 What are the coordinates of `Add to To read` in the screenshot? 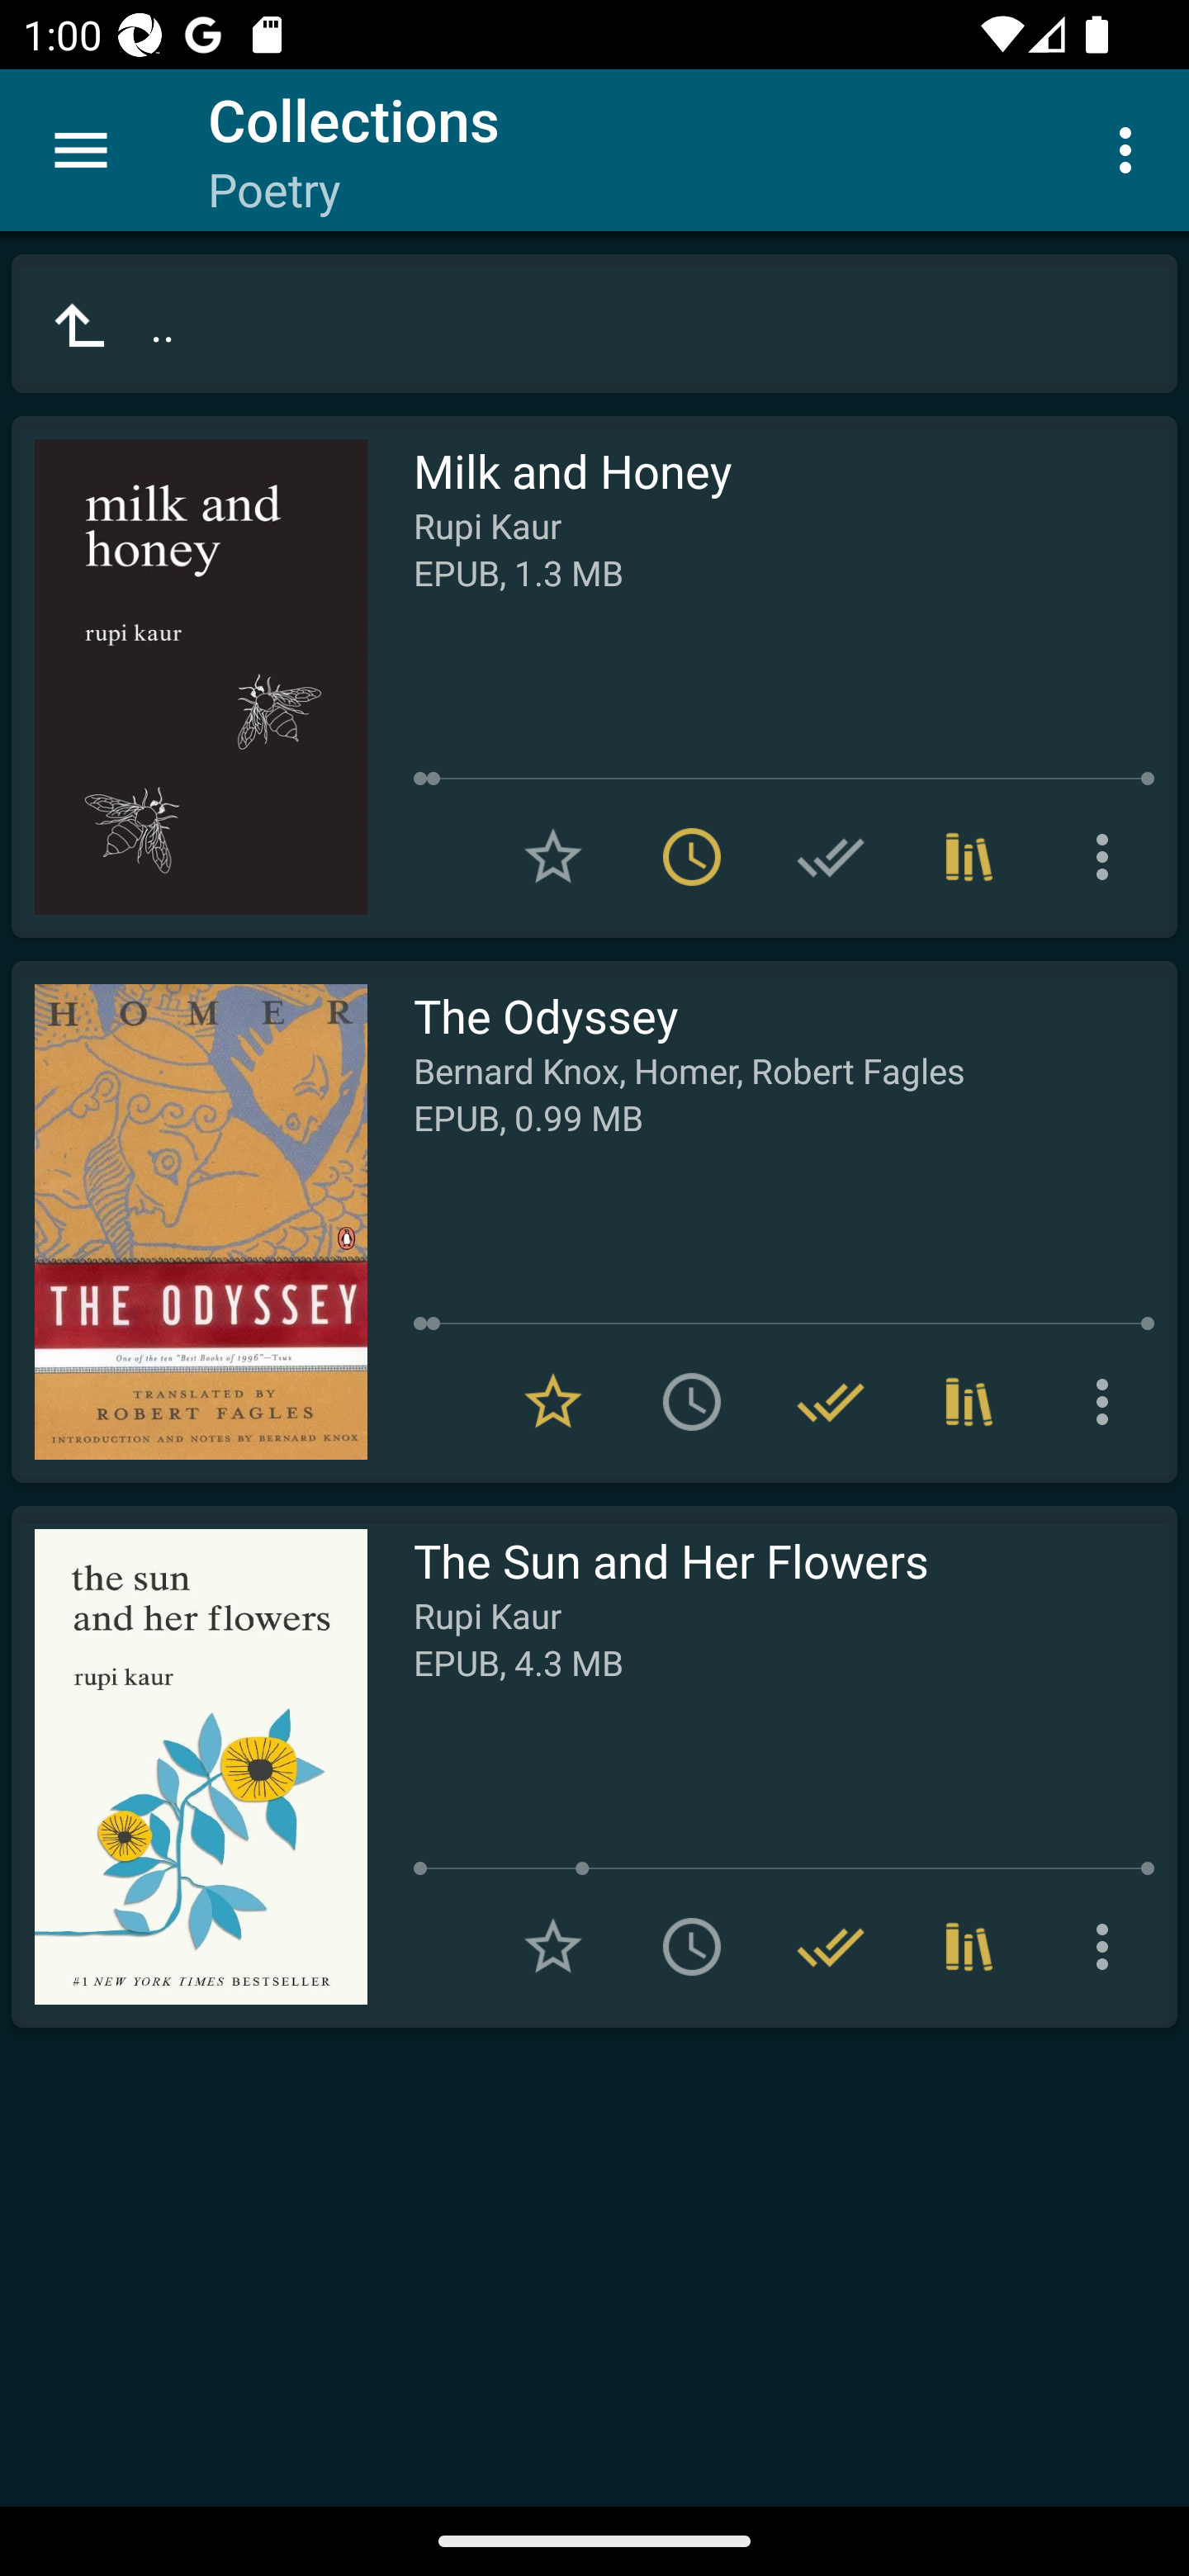 It's located at (692, 1401).